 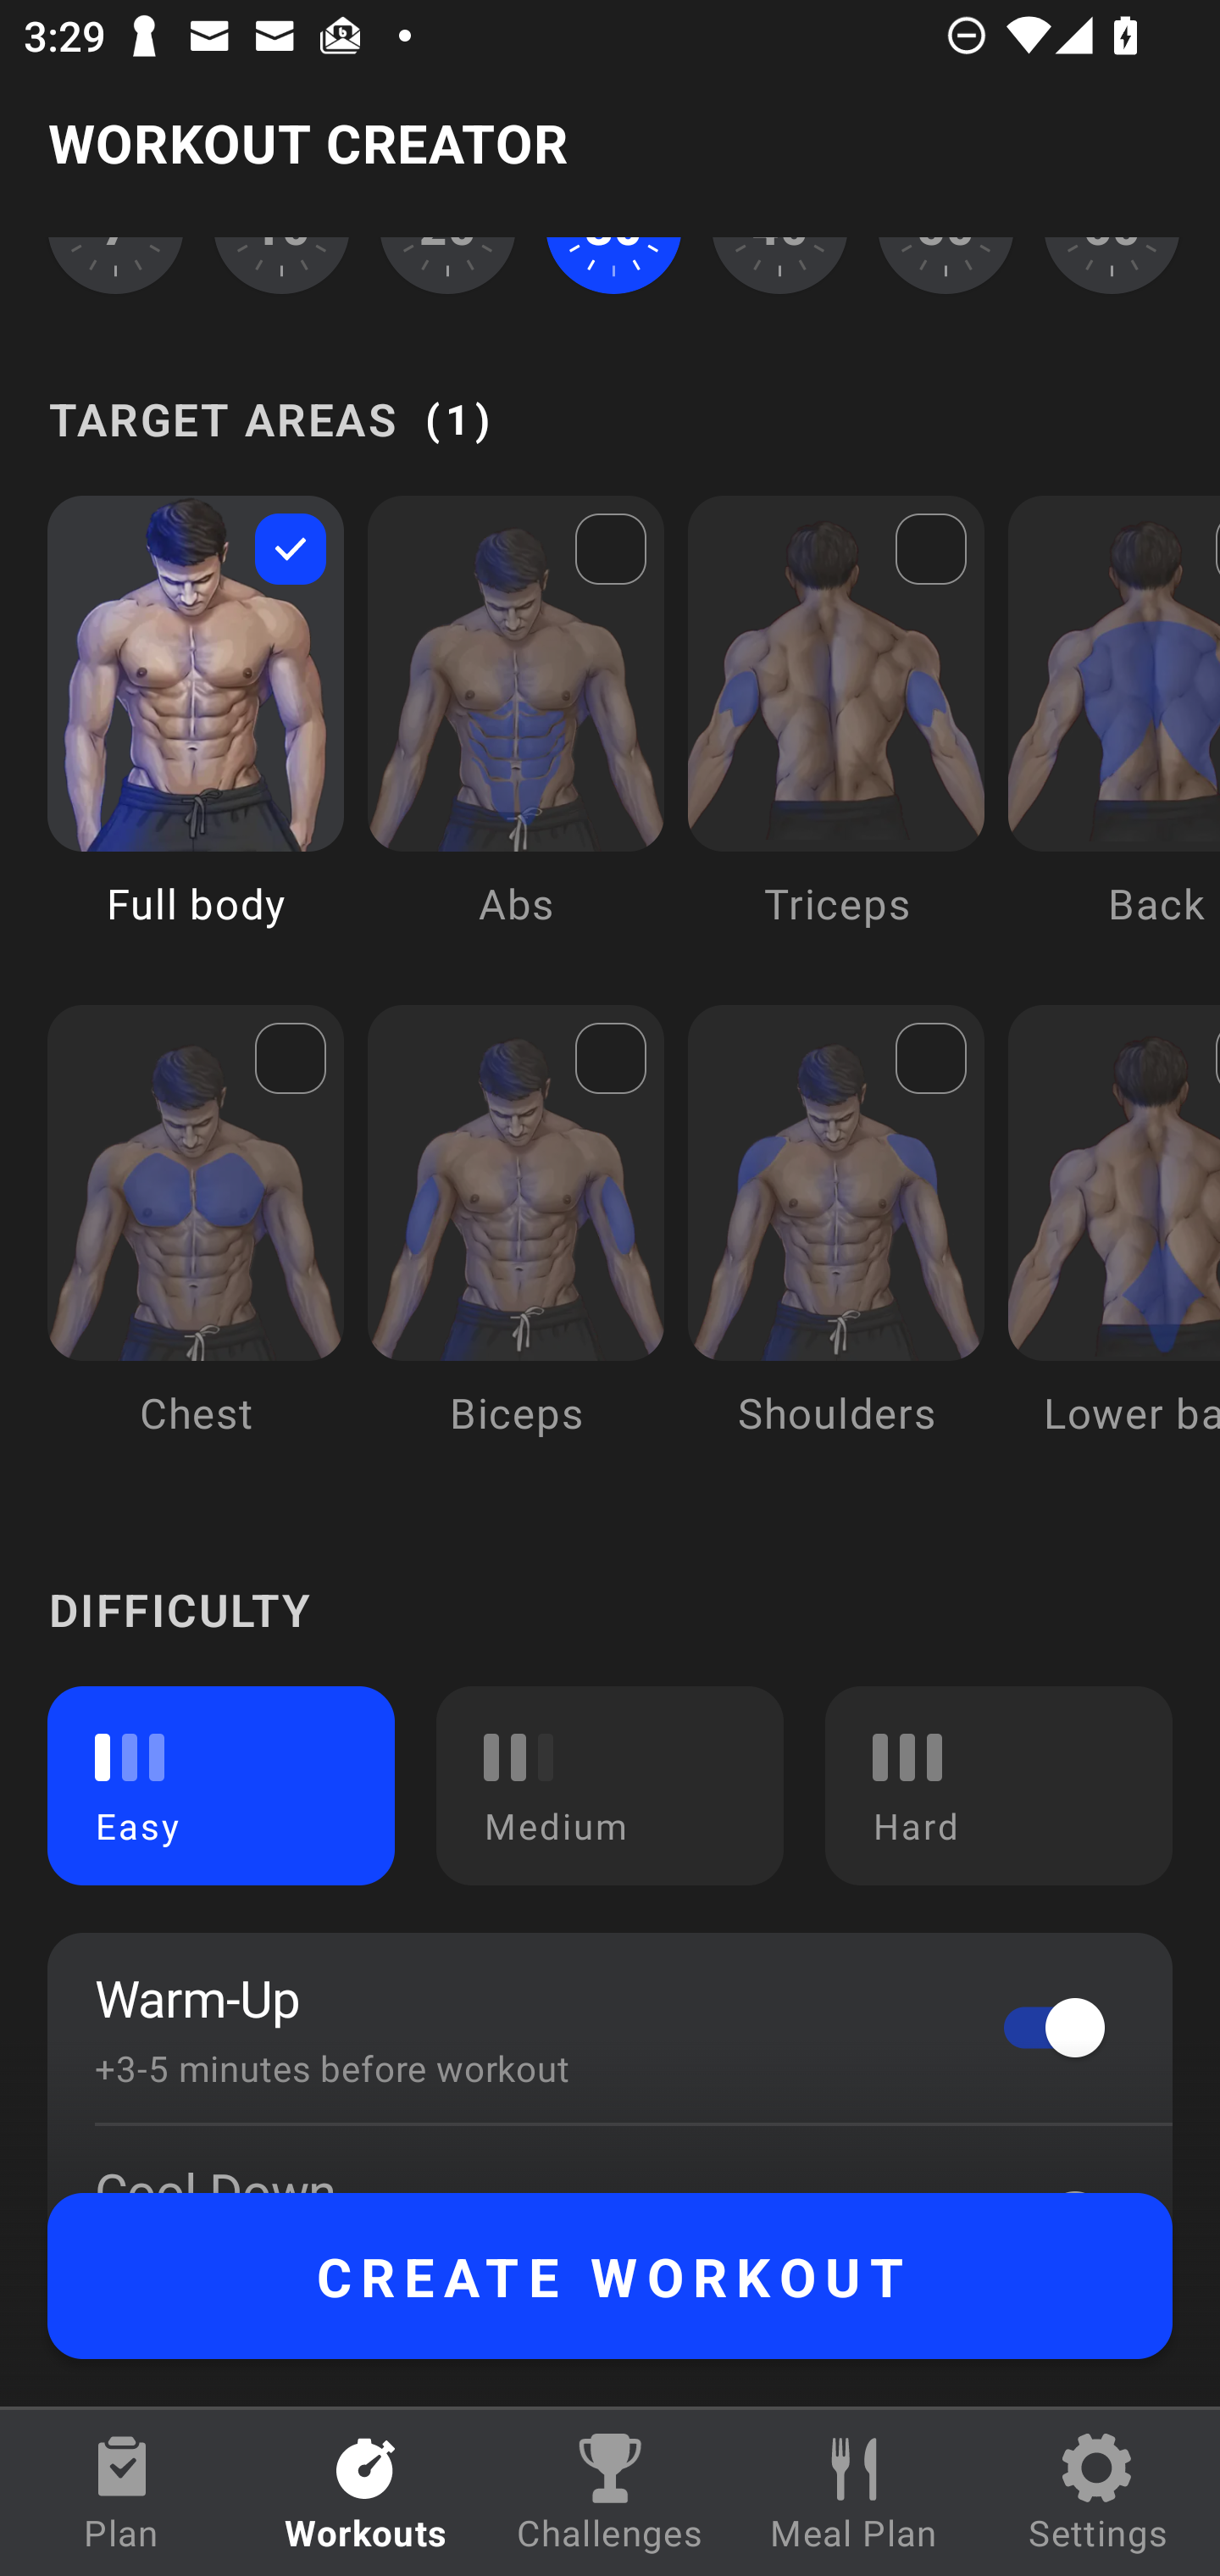 What do you see at coordinates (854, 2493) in the screenshot?
I see ` Meal Plan ` at bounding box center [854, 2493].